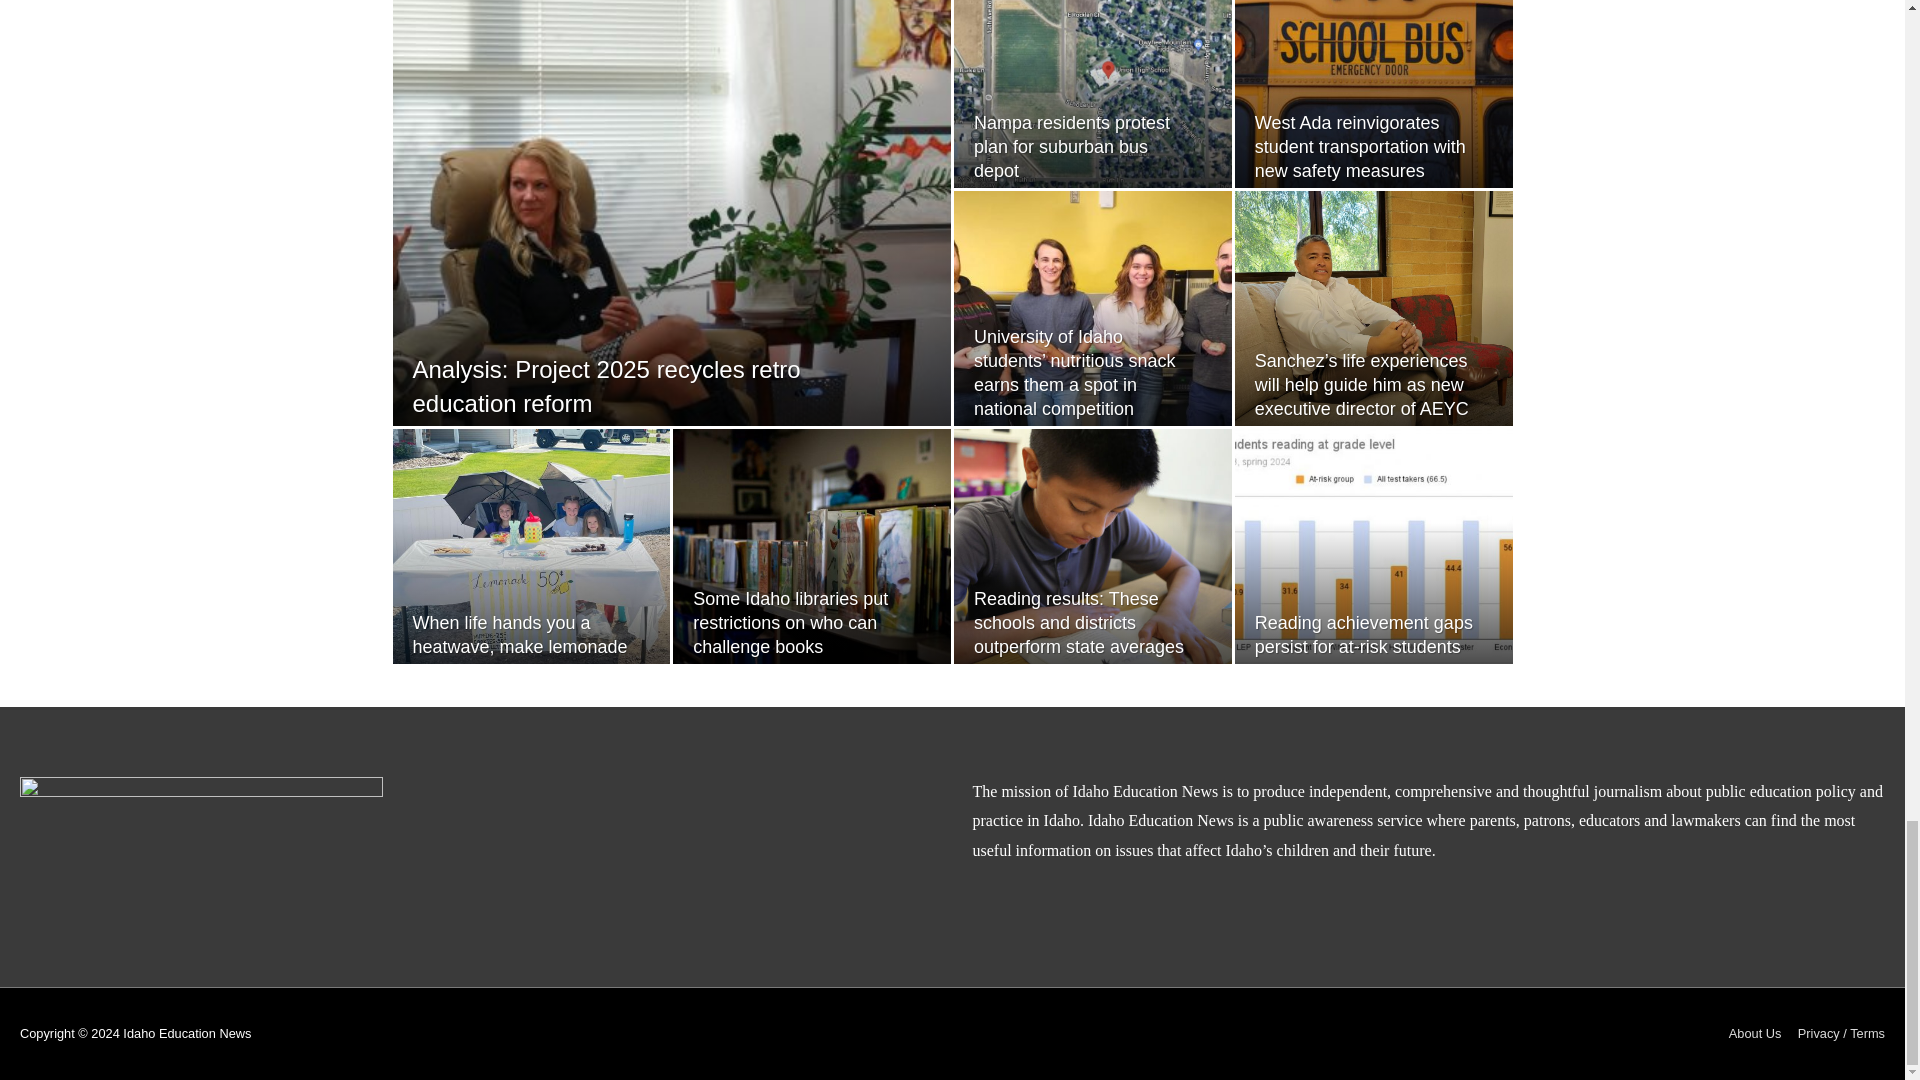 The height and width of the screenshot is (1080, 1920). Describe the element at coordinates (1071, 147) in the screenshot. I see `Nampa residents protest plan for suburban bus depot` at that location.